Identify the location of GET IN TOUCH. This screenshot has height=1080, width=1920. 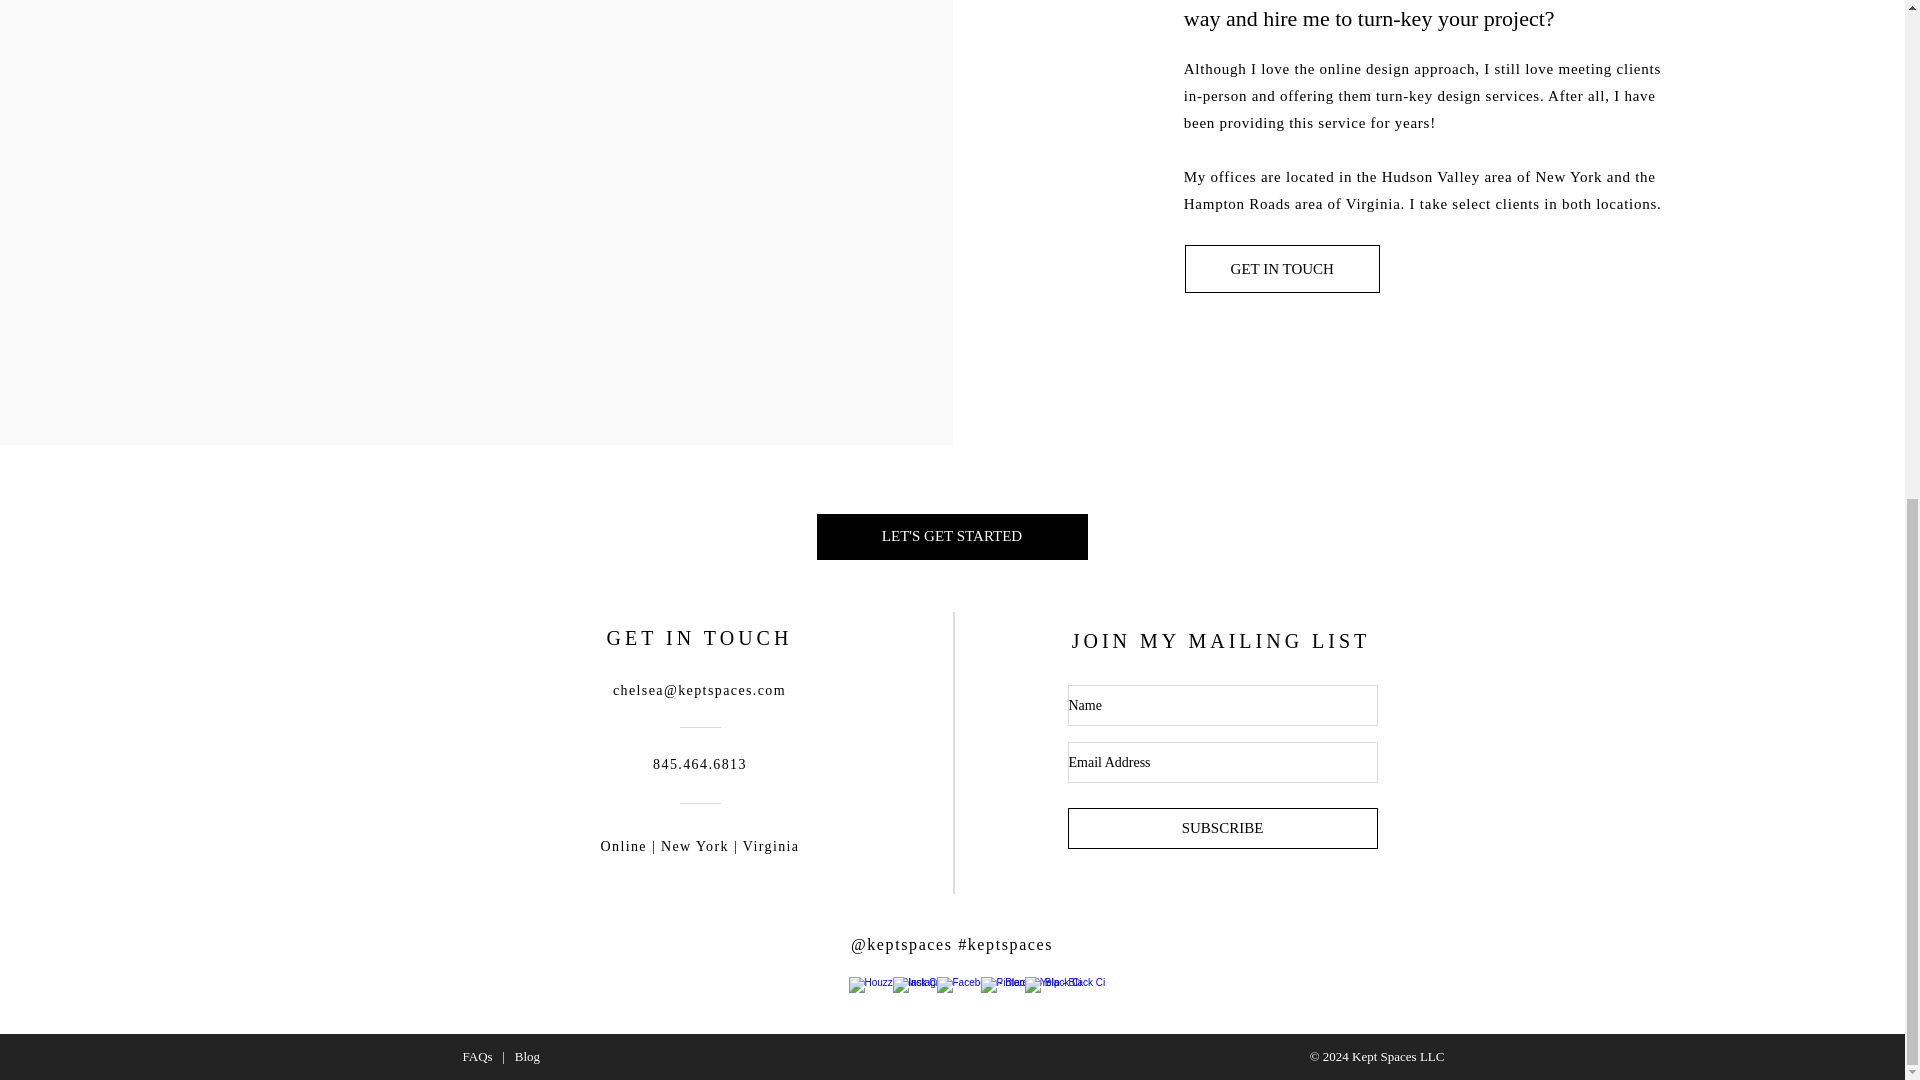
(1282, 268).